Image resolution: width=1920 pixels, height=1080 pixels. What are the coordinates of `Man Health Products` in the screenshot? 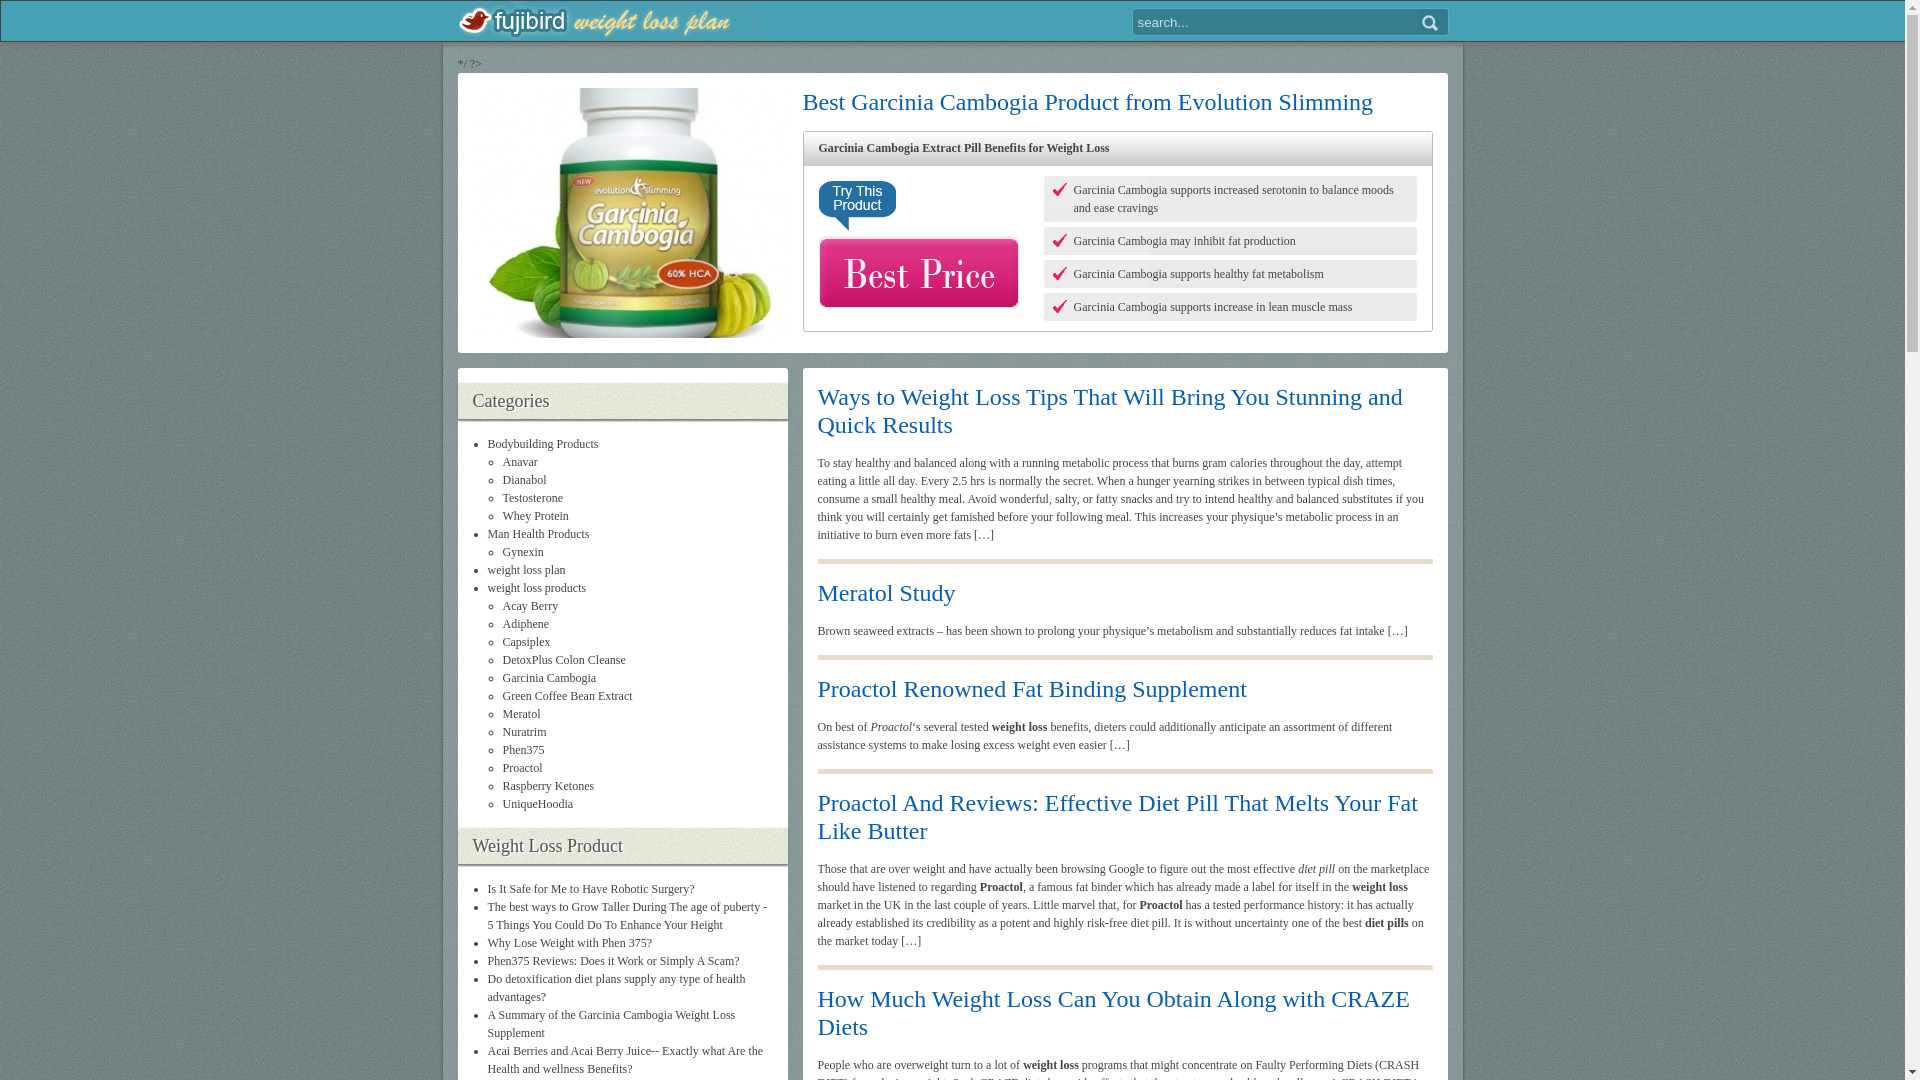 It's located at (538, 534).